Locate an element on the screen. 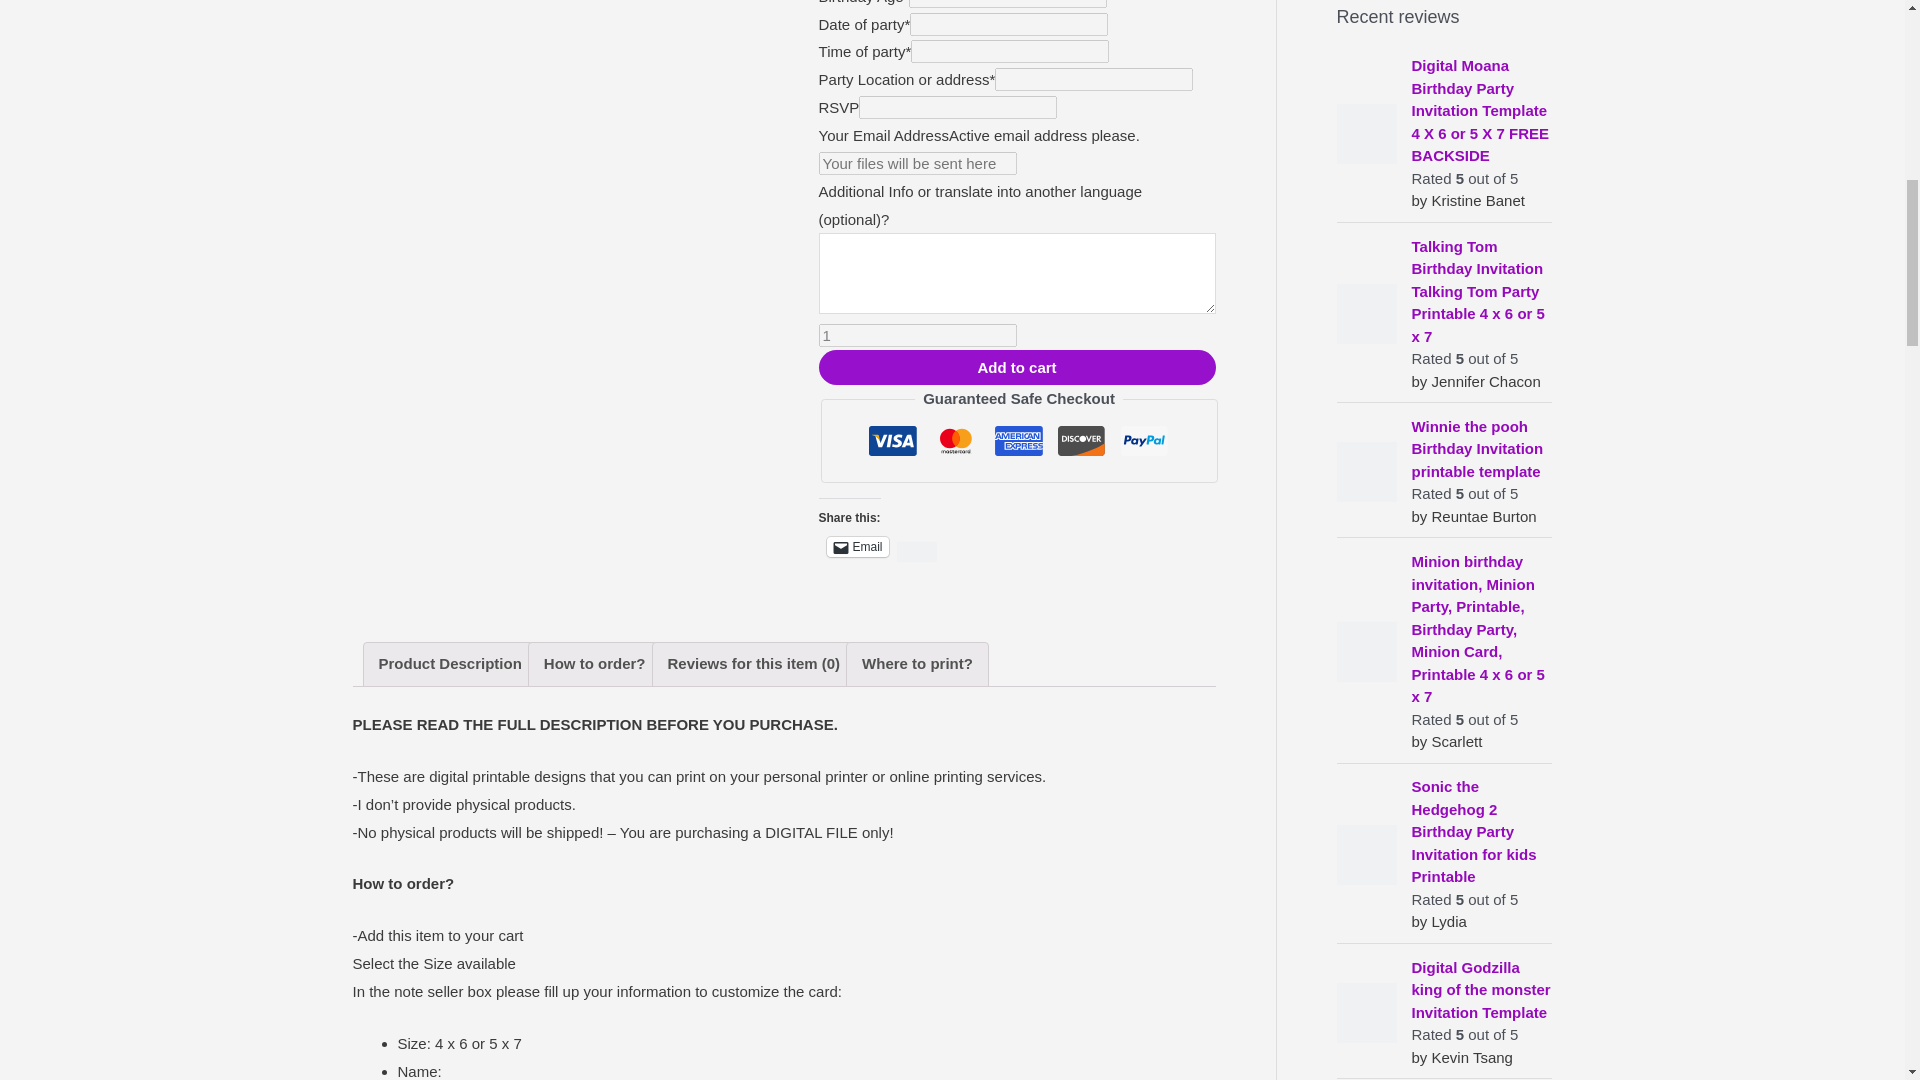  Click to email a link to a friend is located at coordinates (858, 546).